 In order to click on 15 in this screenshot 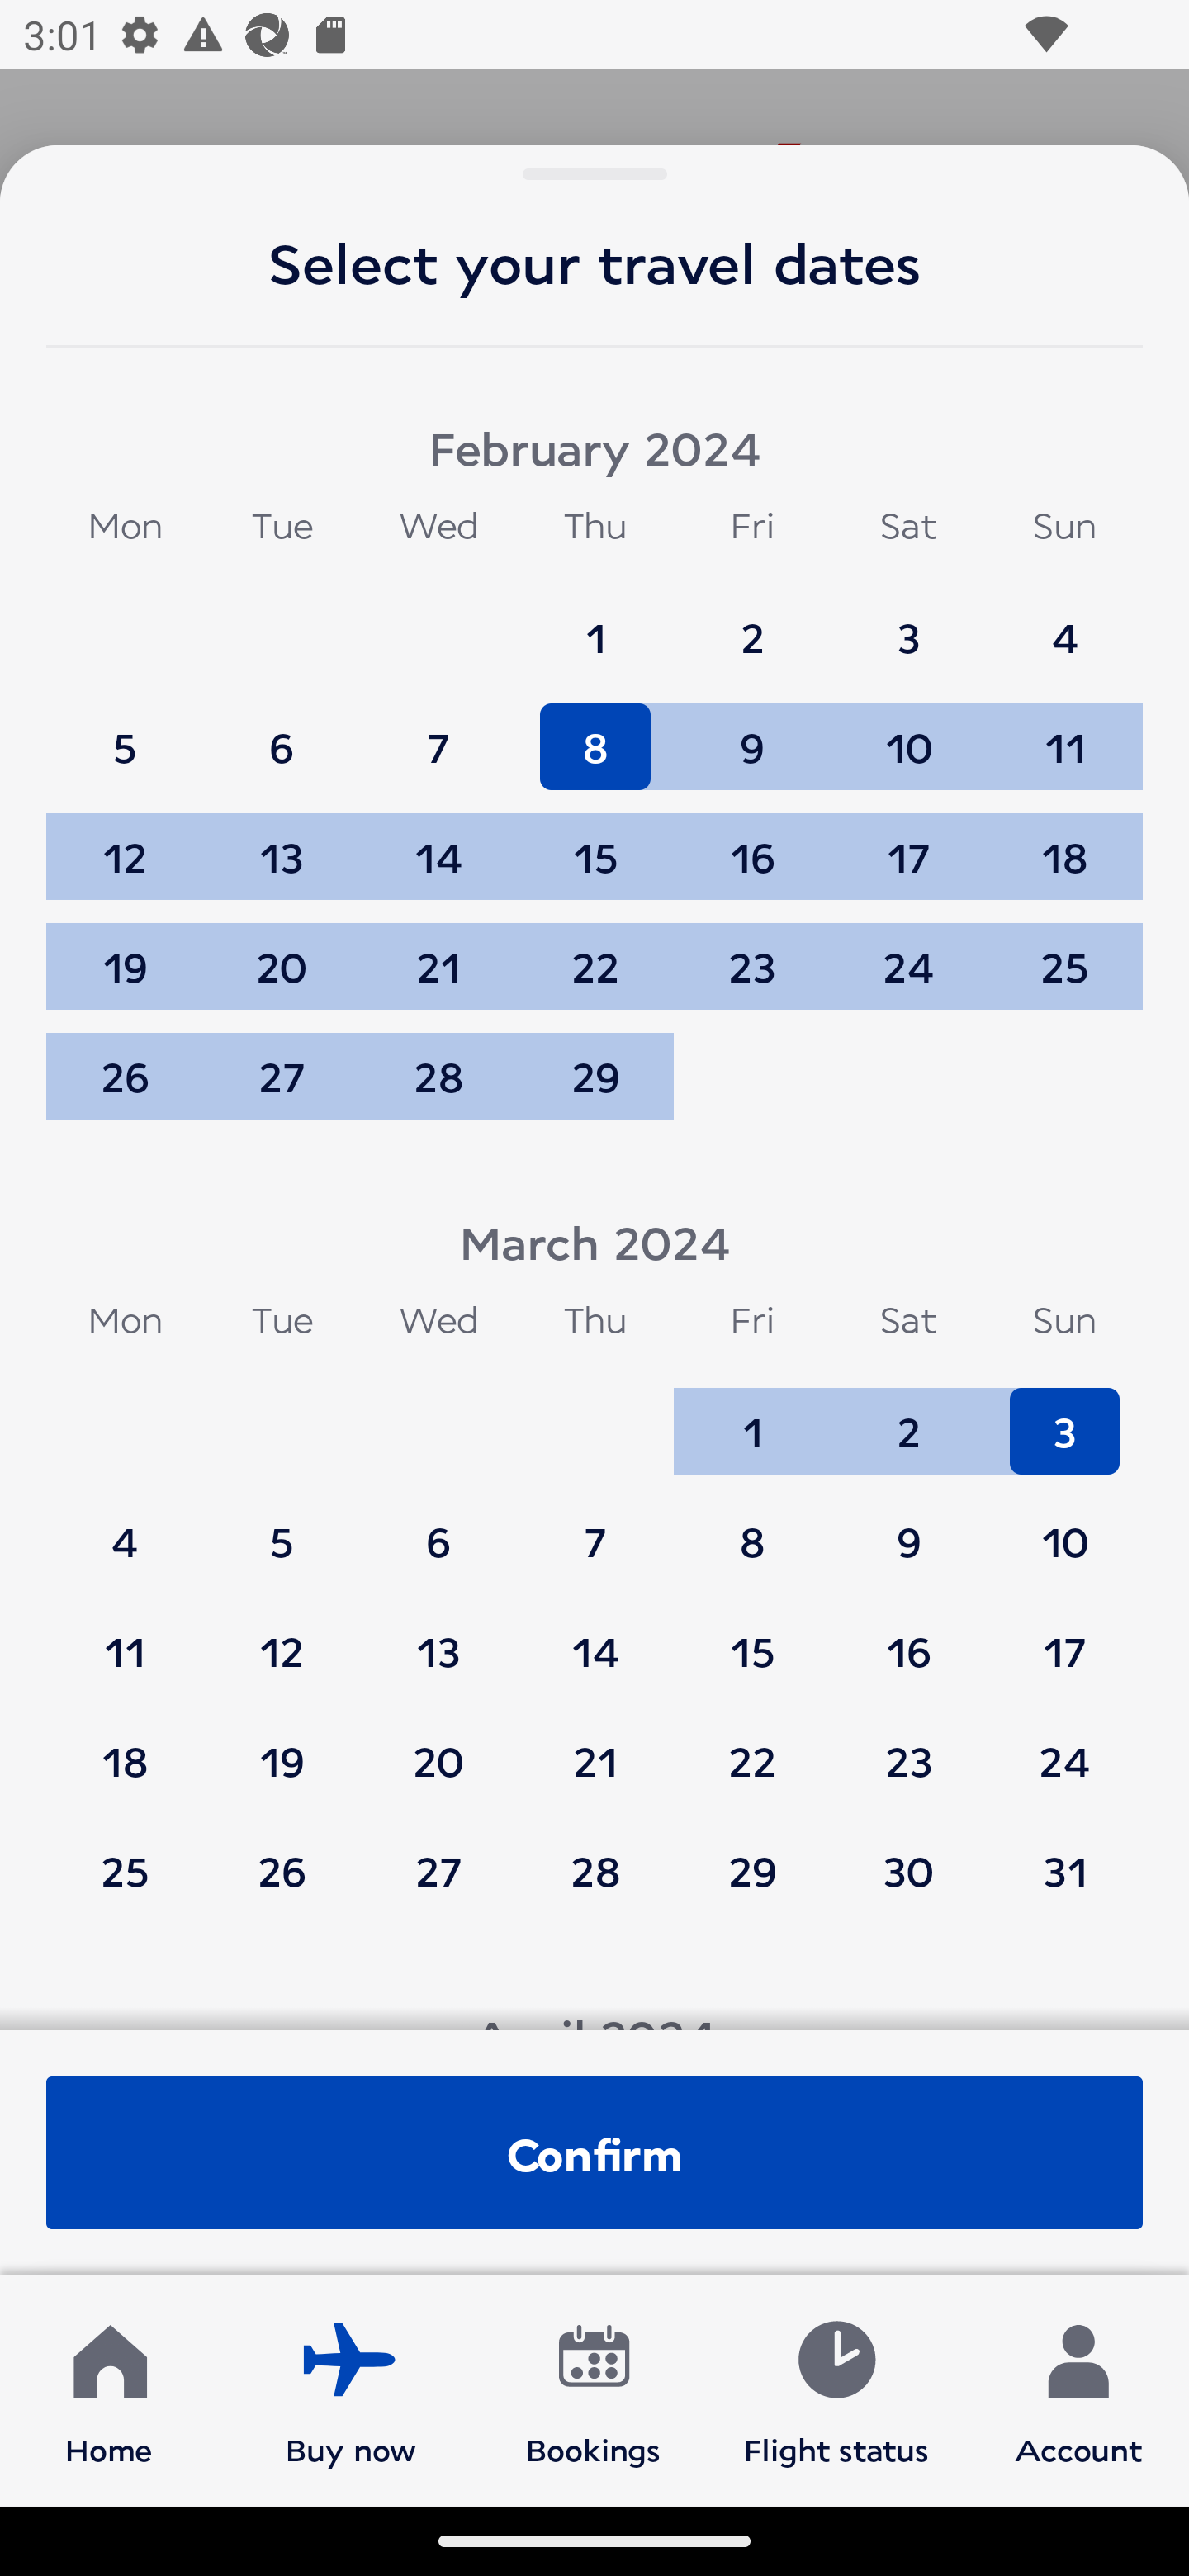, I will do `click(595, 842)`.